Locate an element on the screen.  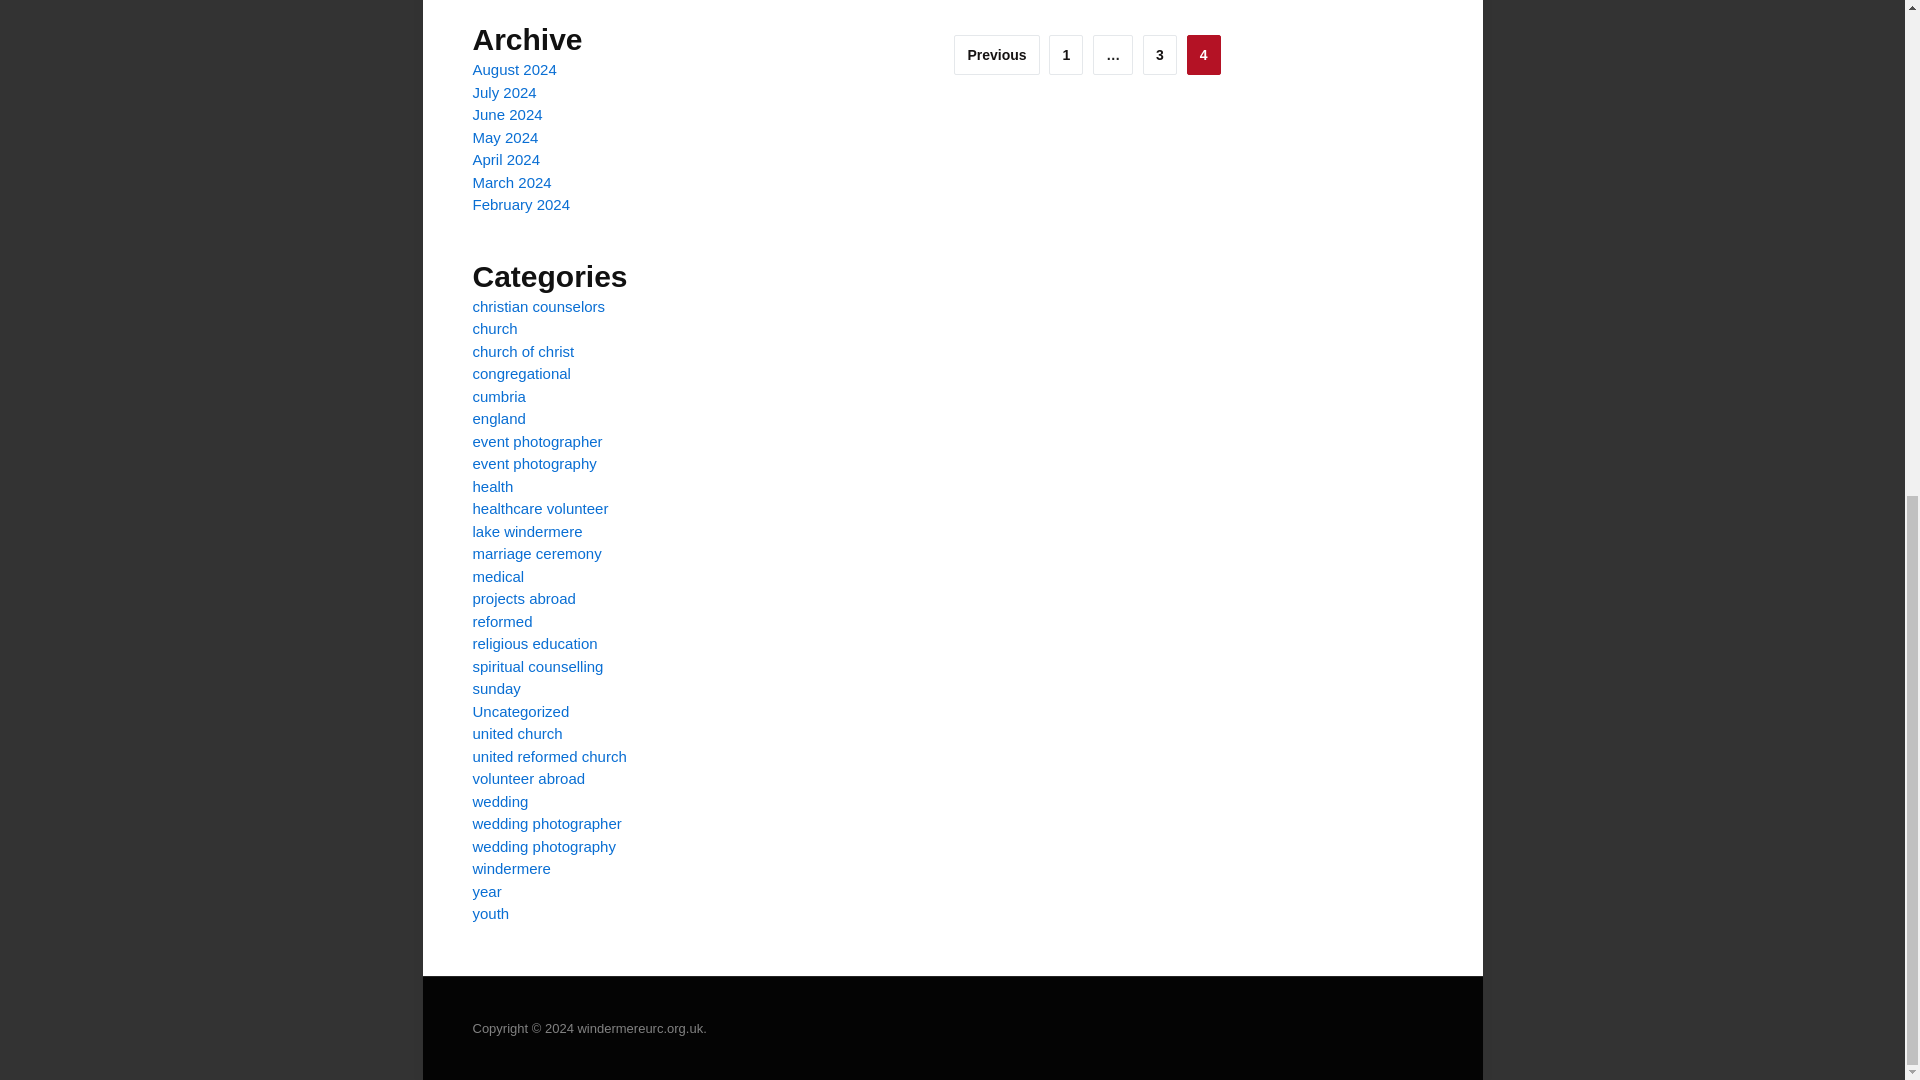
event photographer is located at coordinates (537, 442).